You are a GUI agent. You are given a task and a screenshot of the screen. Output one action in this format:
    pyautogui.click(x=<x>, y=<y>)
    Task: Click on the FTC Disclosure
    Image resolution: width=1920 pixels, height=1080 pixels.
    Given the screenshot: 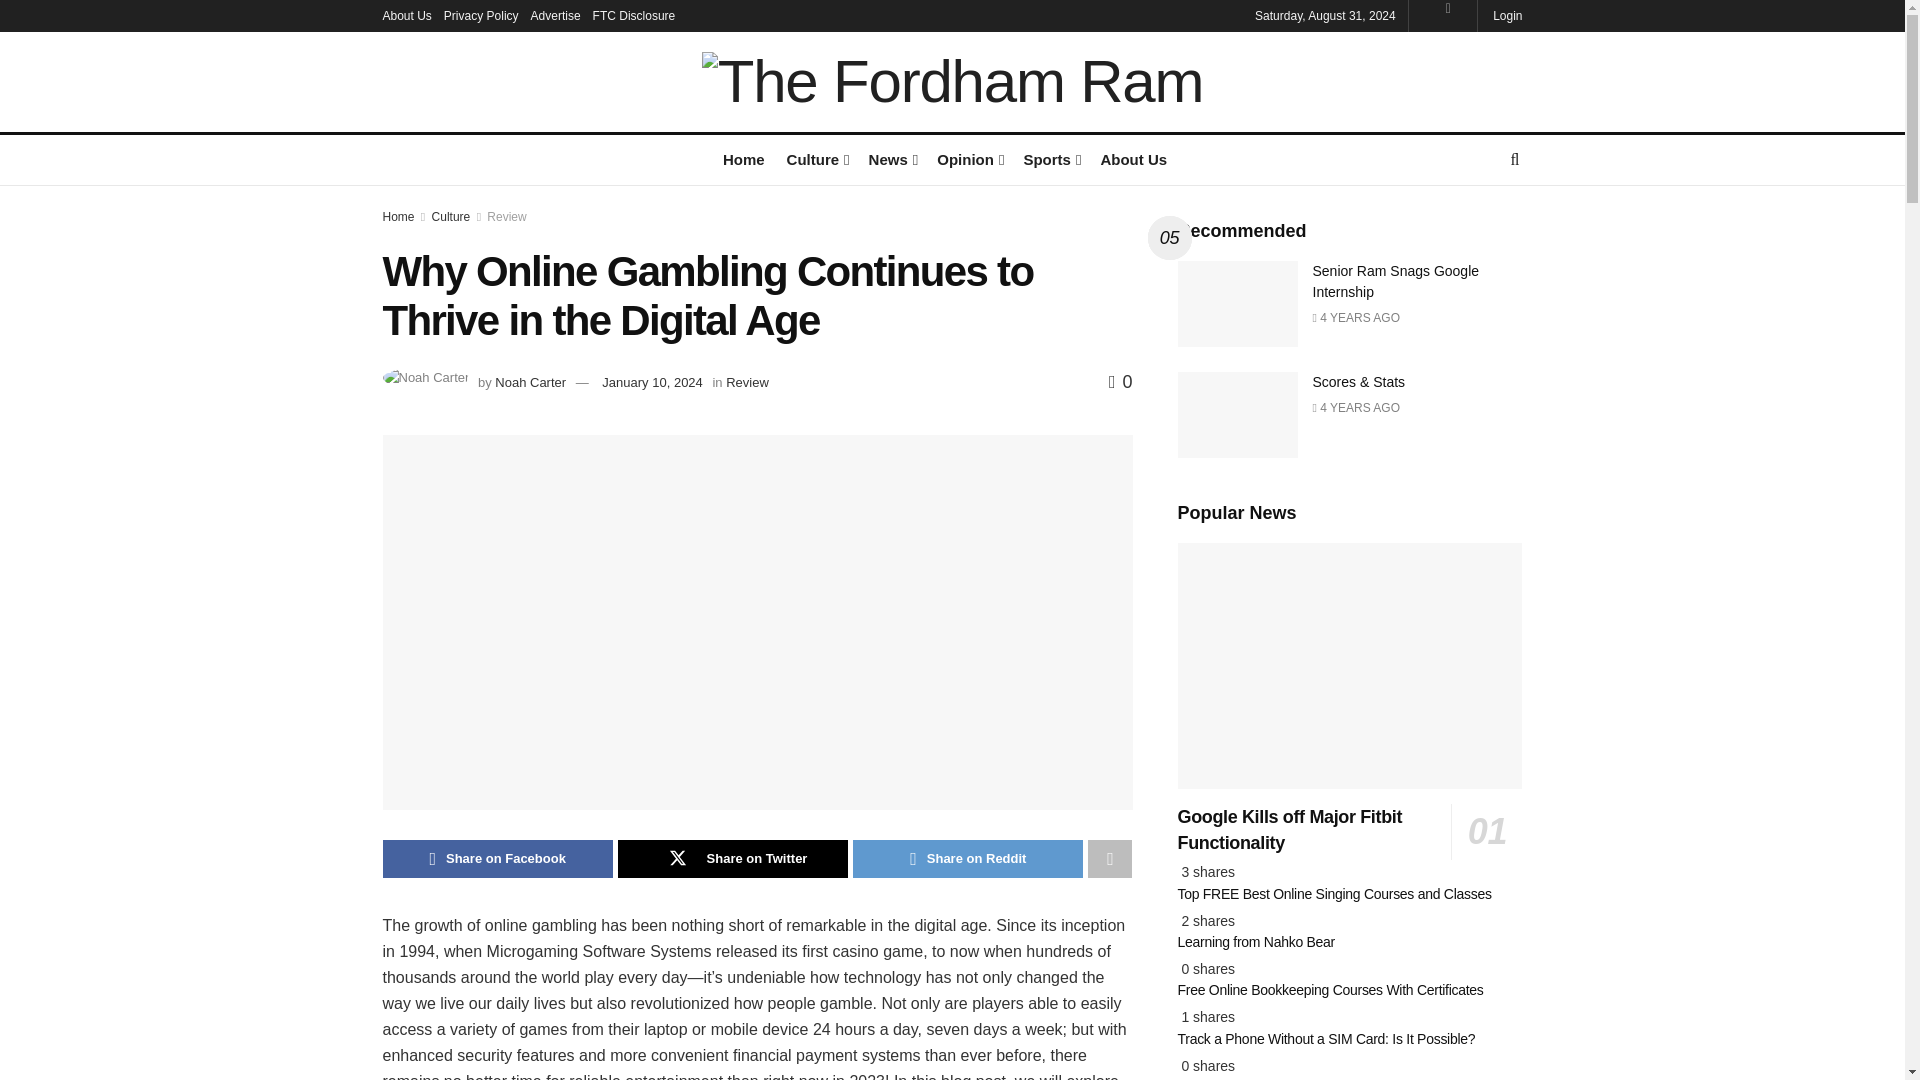 What is the action you would take?
    pyautogui.click(x=634, y=16)
    